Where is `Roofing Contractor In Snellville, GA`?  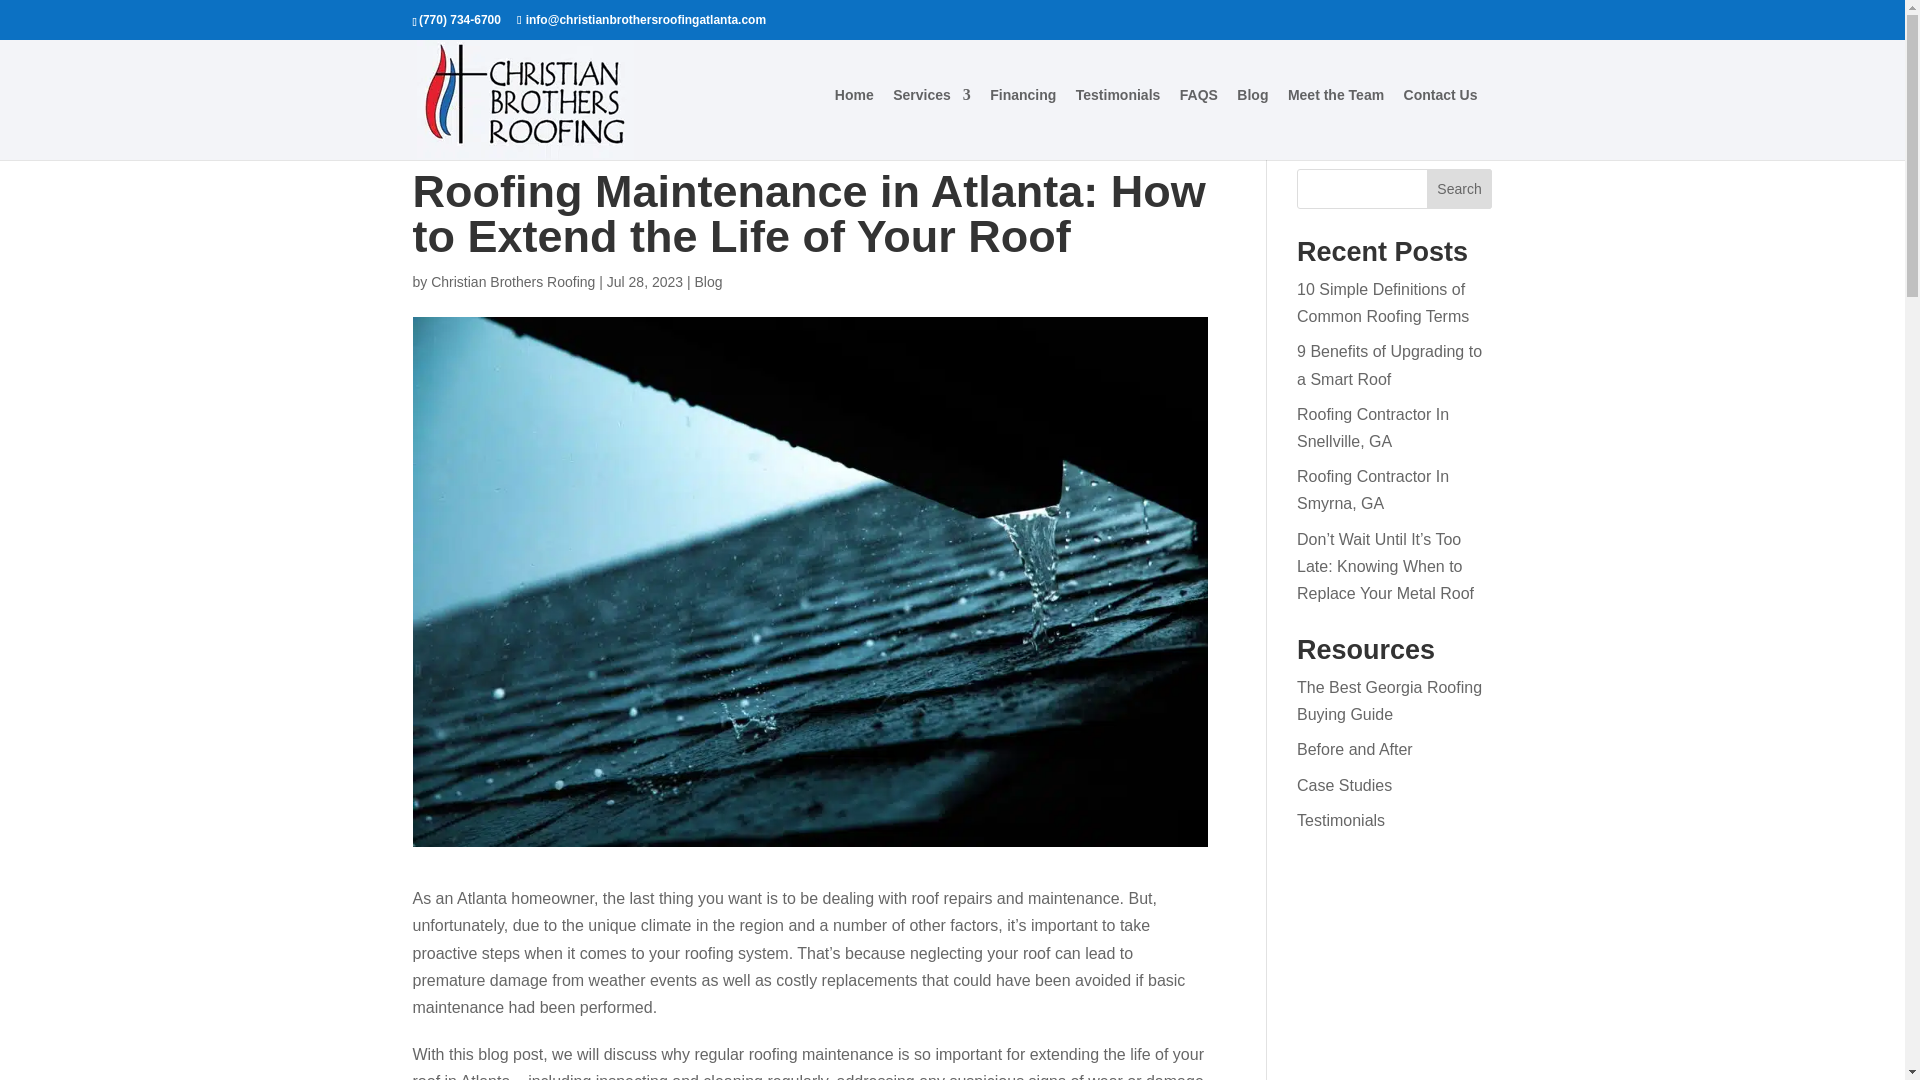 Roofing Contractor In Snellville, GA is located at coordinates (1373, 428).